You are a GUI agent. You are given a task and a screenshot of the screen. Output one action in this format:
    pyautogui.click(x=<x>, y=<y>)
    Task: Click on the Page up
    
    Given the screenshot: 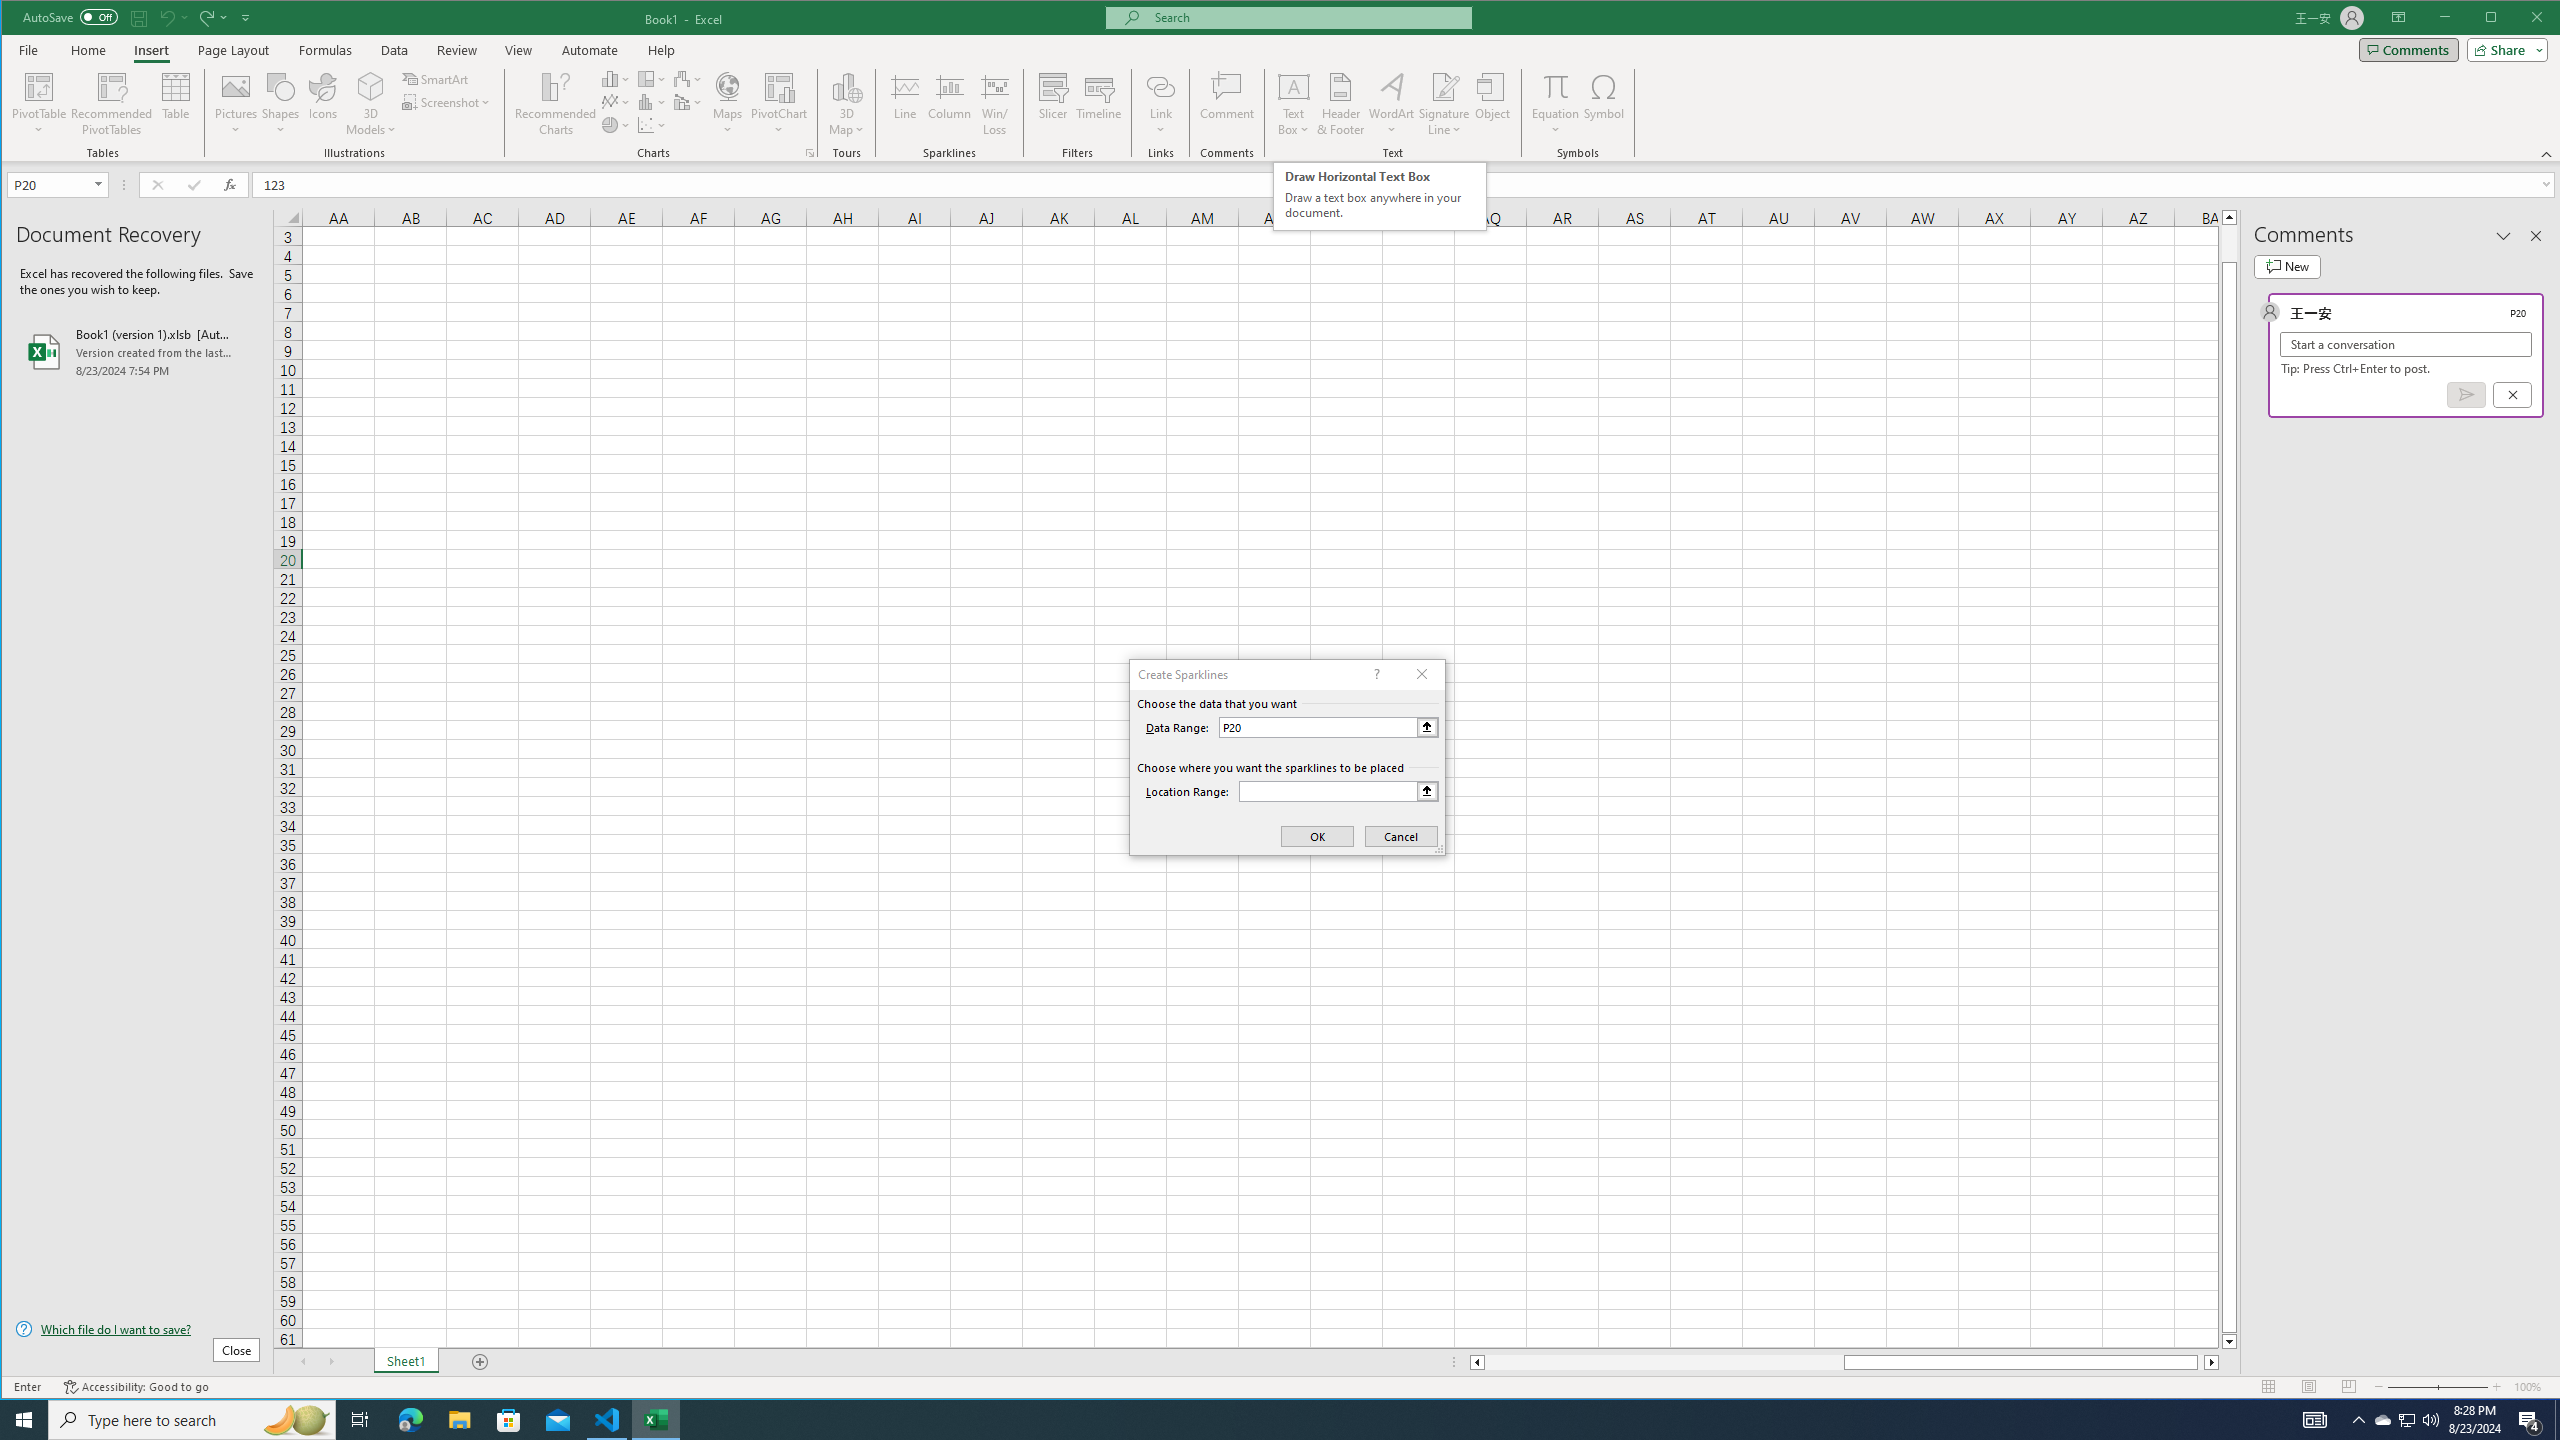 What is the action you would take?
    pyautogui.click(x=2230, y=243)
    